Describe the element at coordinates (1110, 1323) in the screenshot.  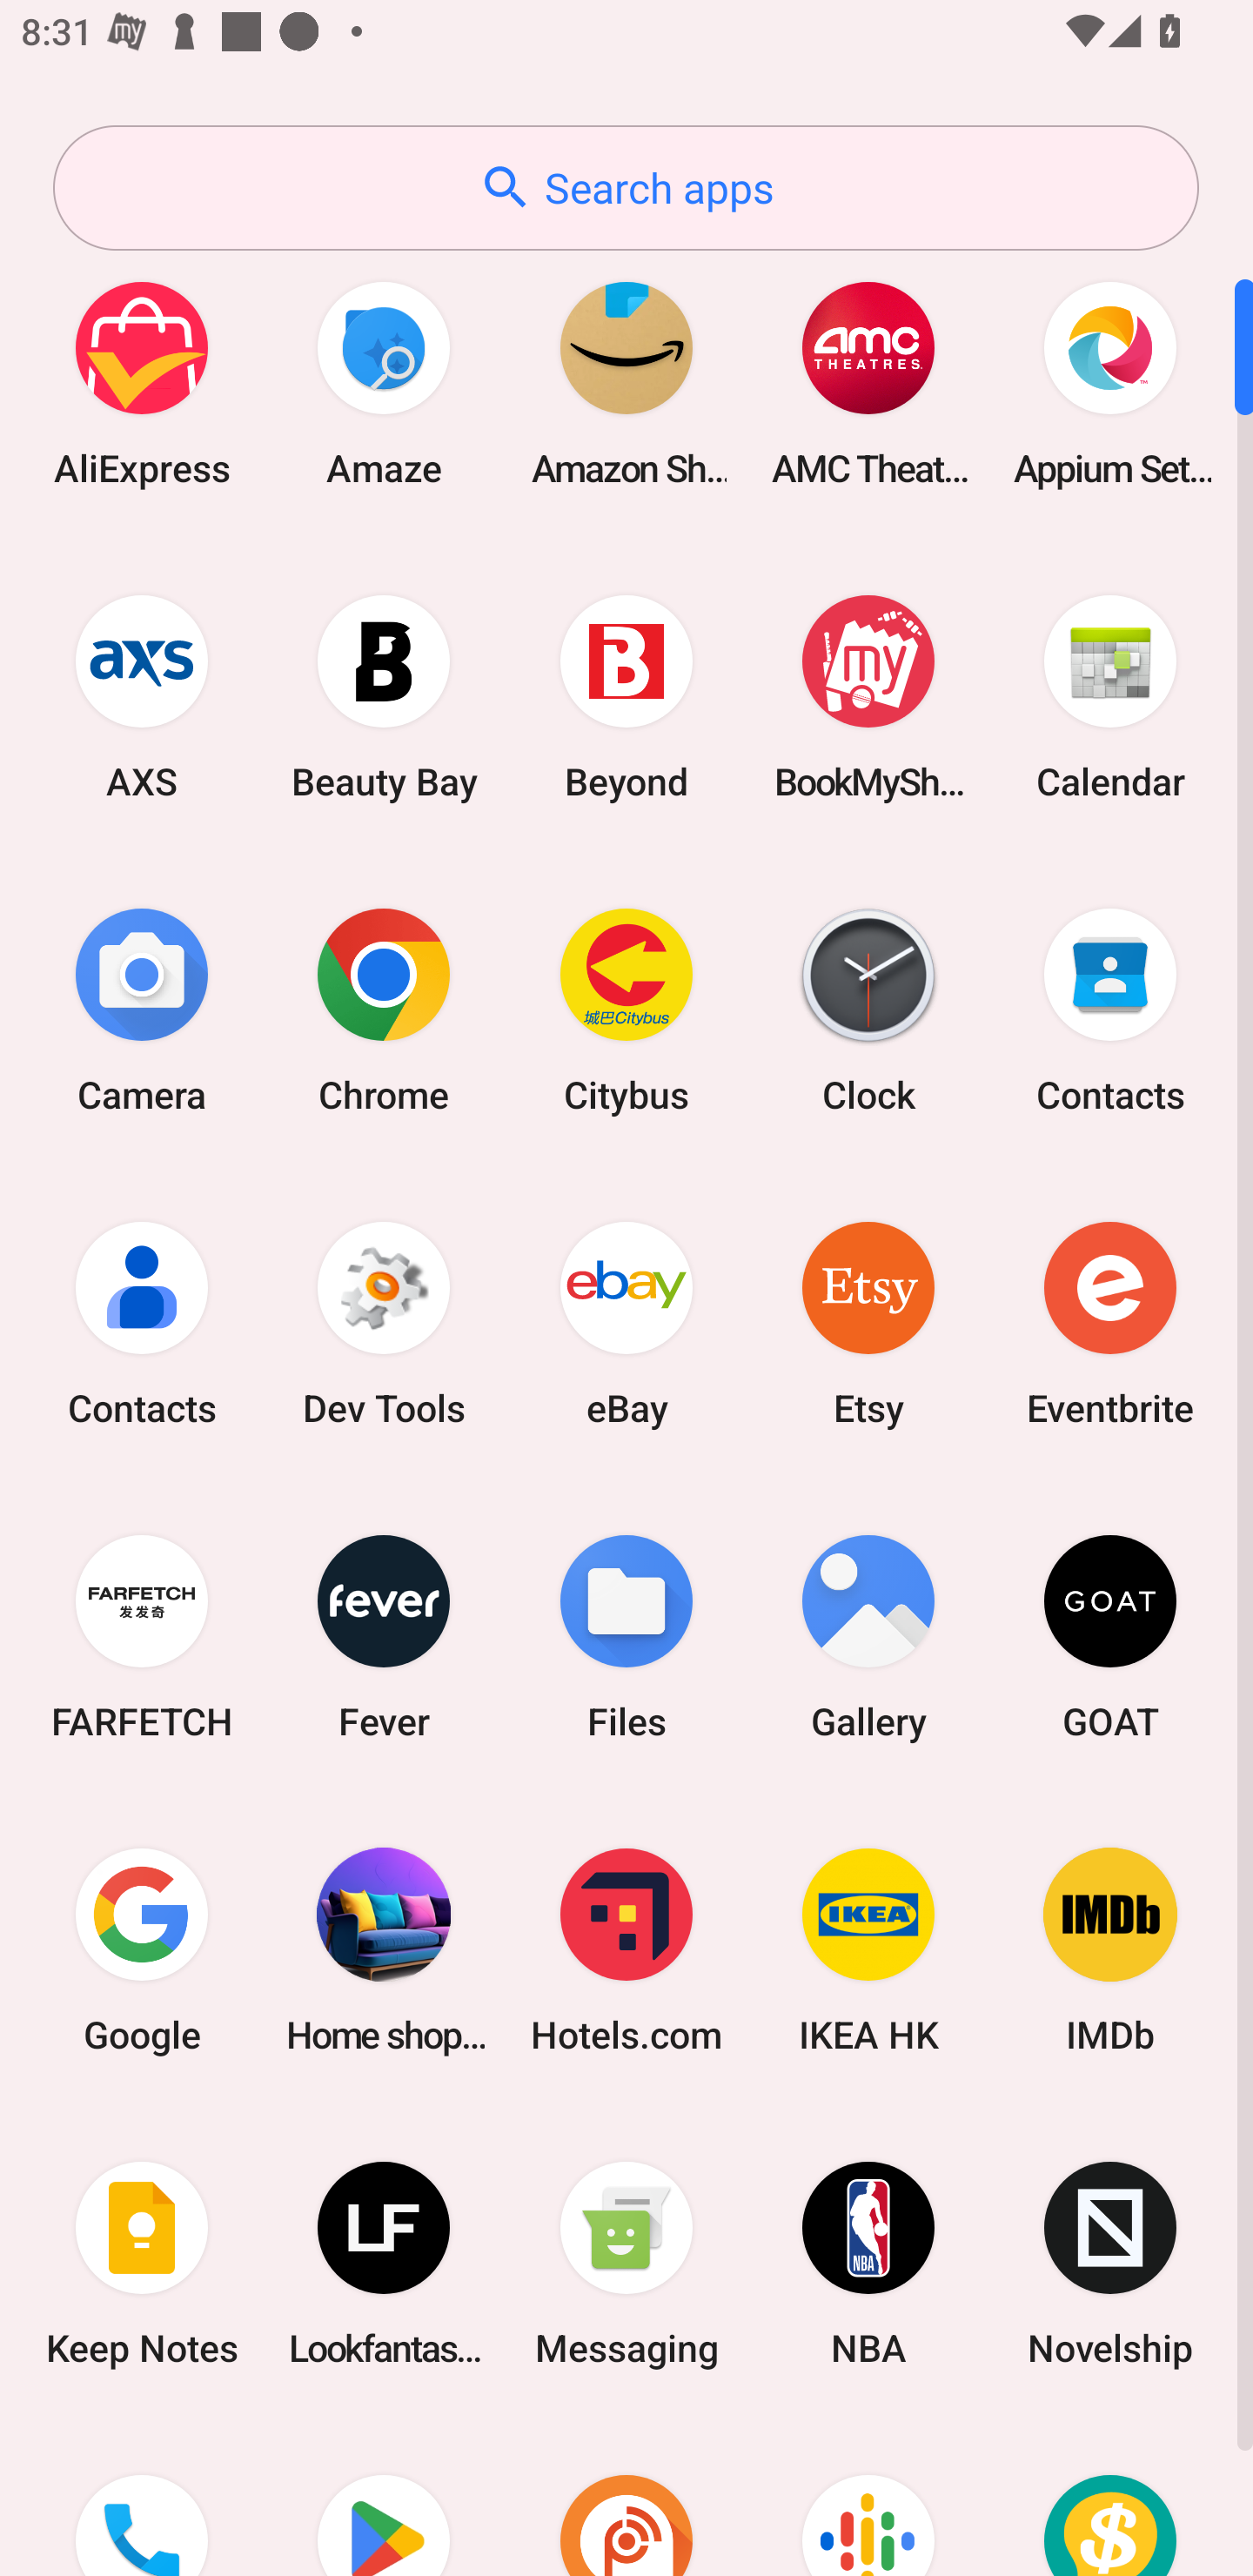
I see `Eventbrite` at that location.